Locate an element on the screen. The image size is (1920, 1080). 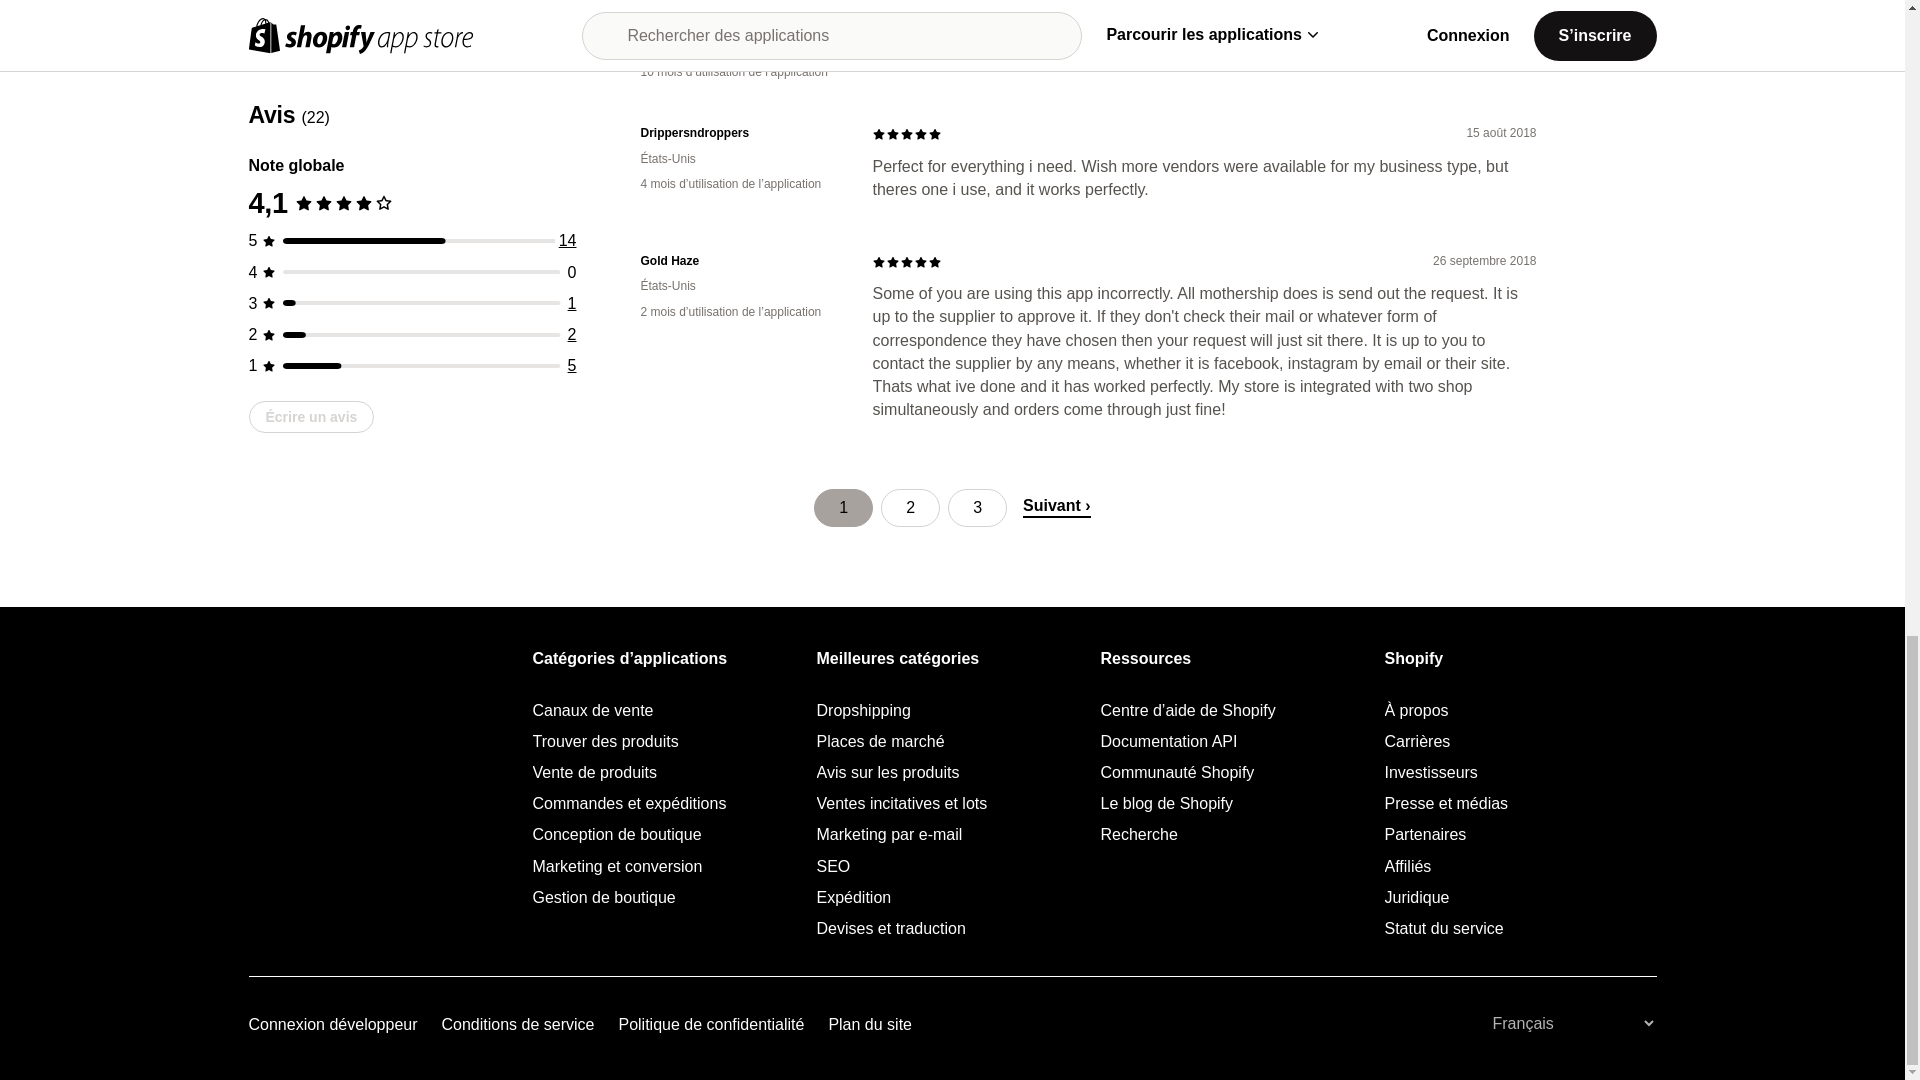
Ejuices Co is located at coordinates (740, 21).